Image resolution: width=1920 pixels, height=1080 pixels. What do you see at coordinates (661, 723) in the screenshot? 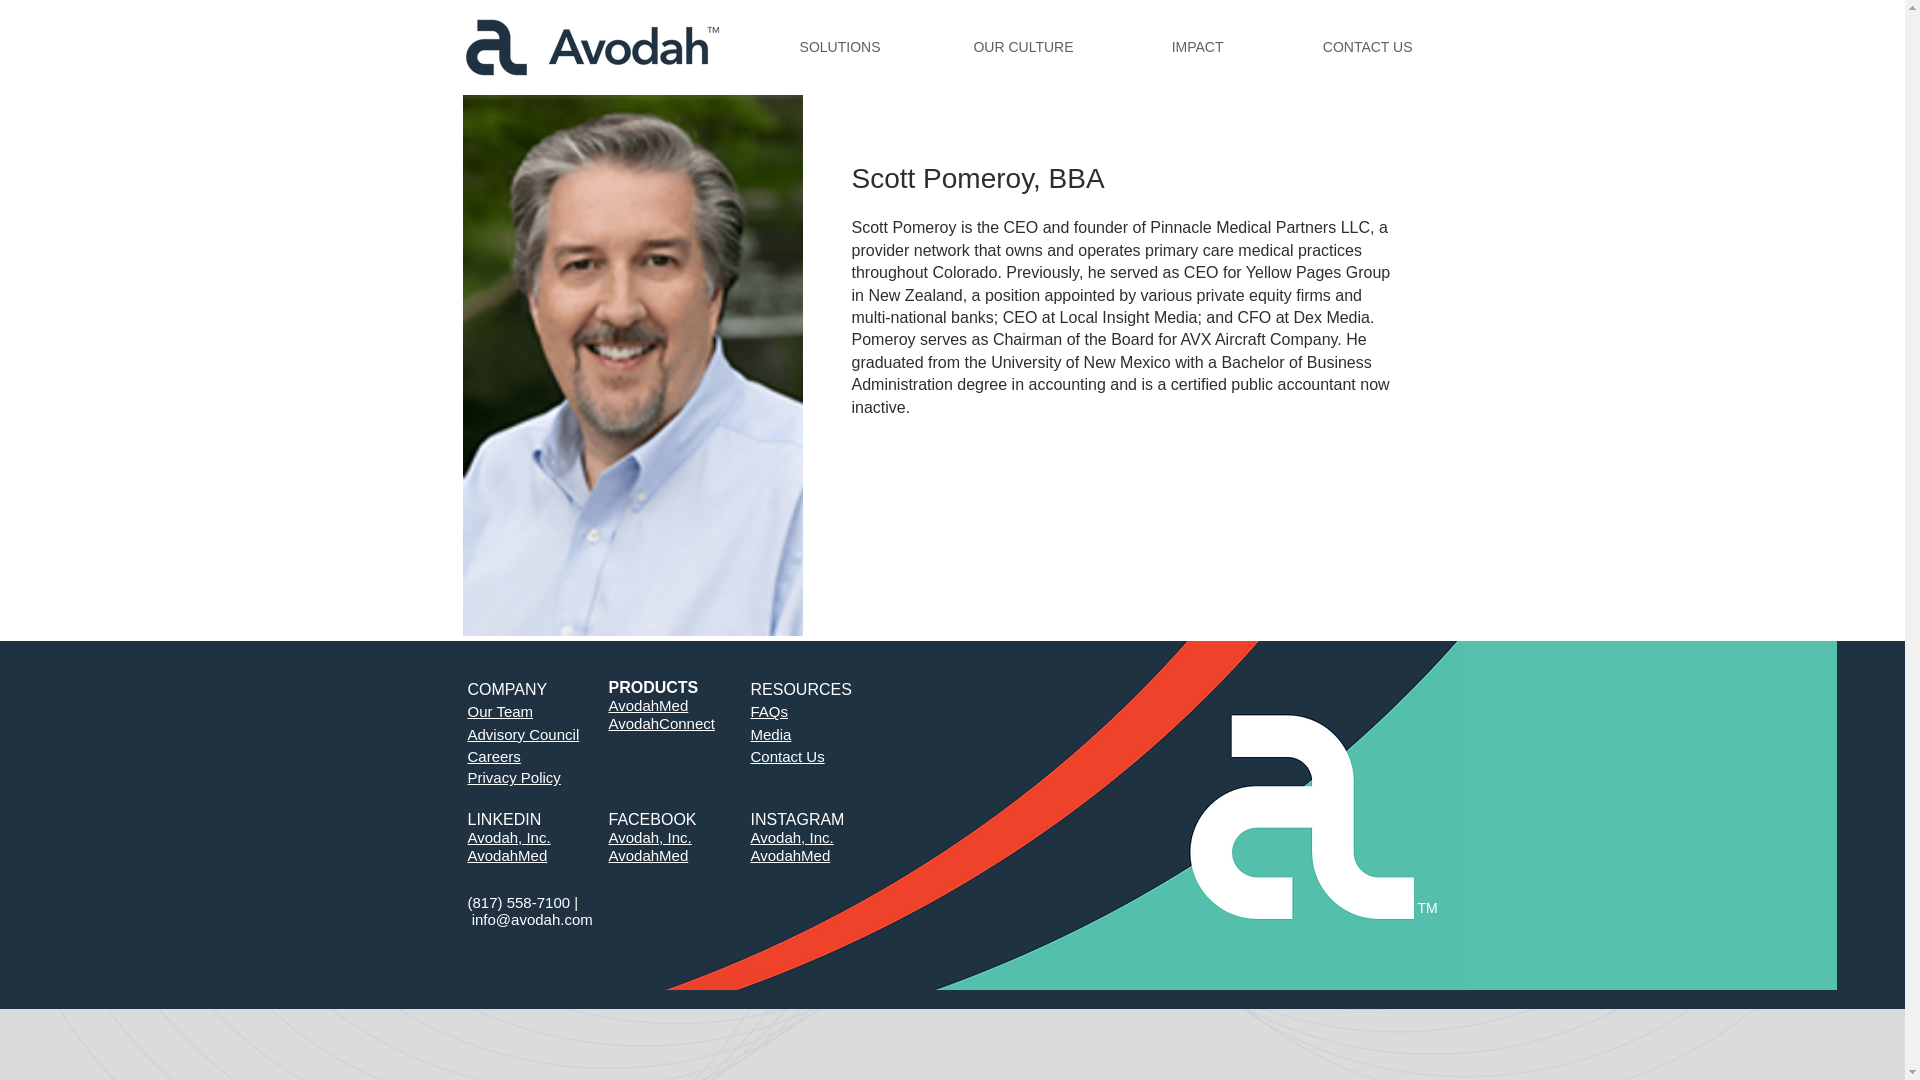
I see `AvodahConnect` at bounding box center [661, 723].